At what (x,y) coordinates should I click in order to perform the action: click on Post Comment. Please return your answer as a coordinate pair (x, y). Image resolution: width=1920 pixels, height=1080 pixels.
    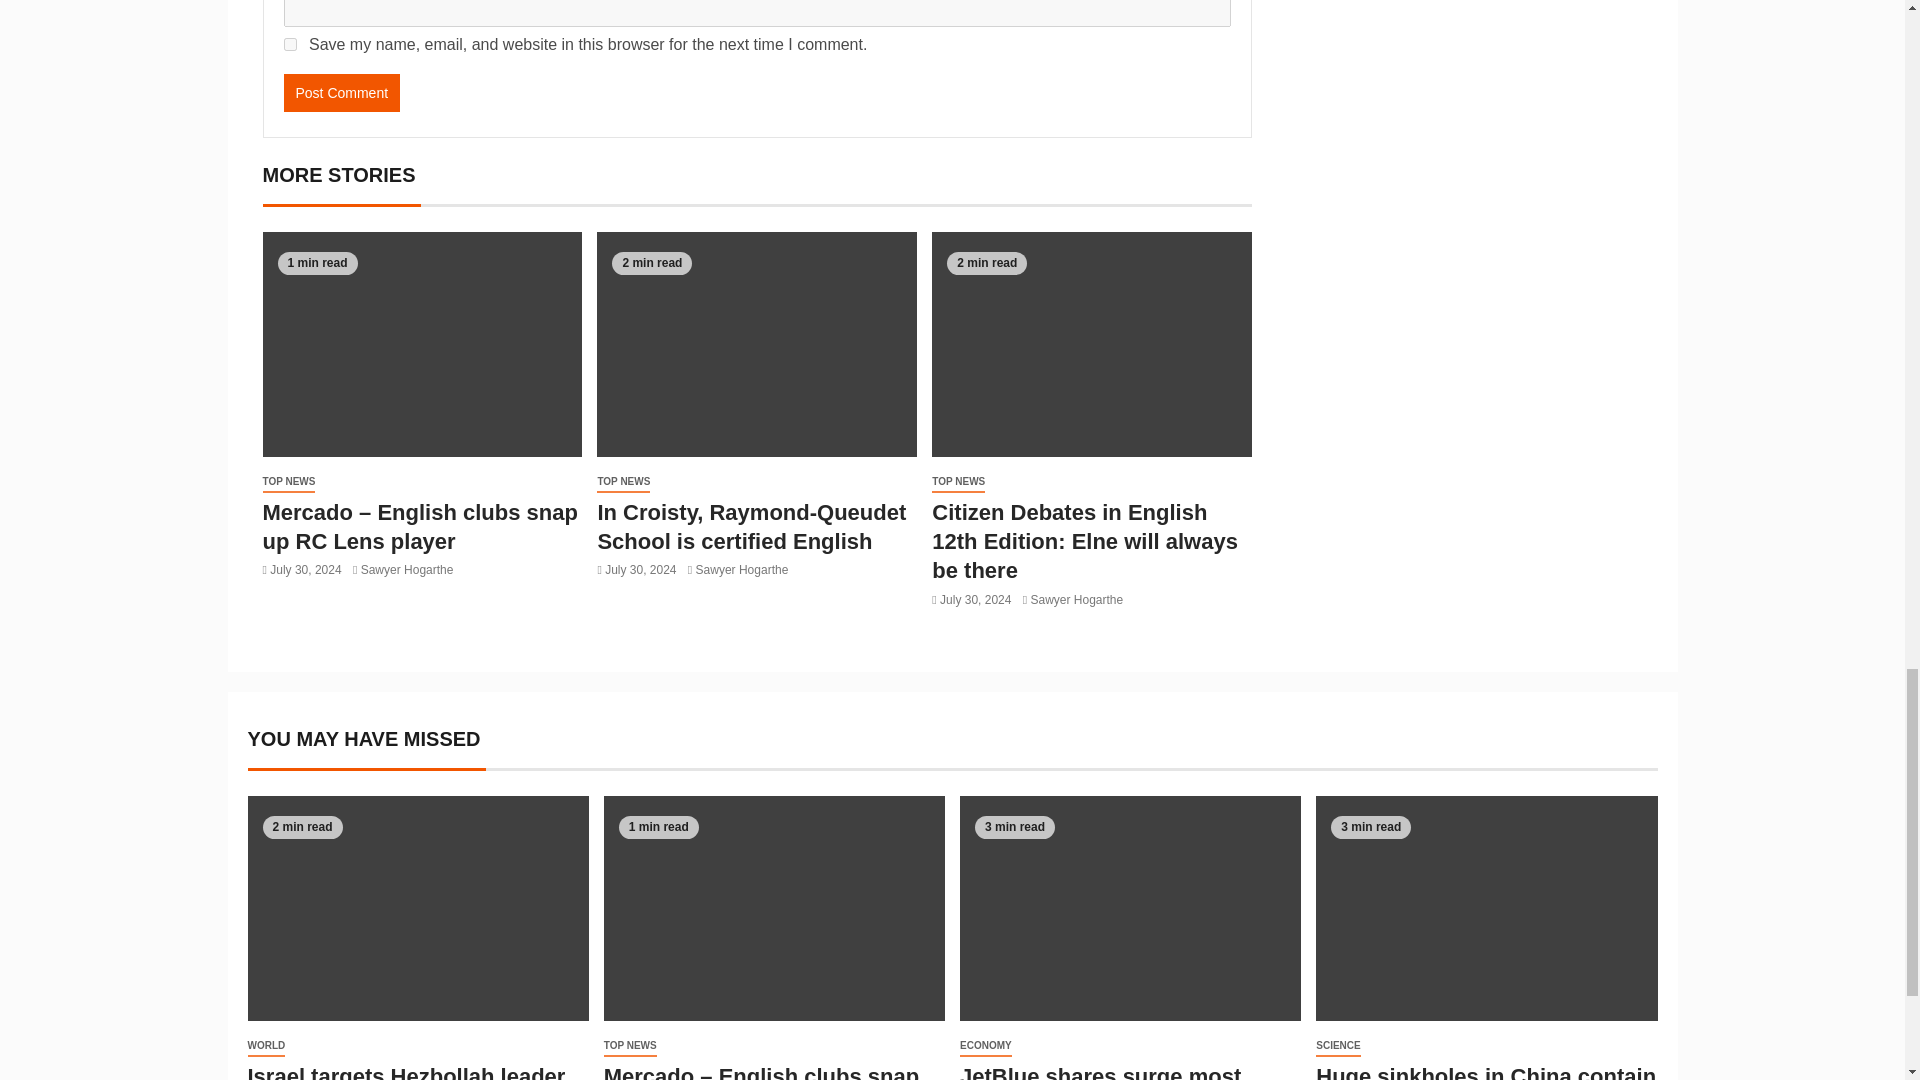
    Looking at the image, I should click on (342, 93).